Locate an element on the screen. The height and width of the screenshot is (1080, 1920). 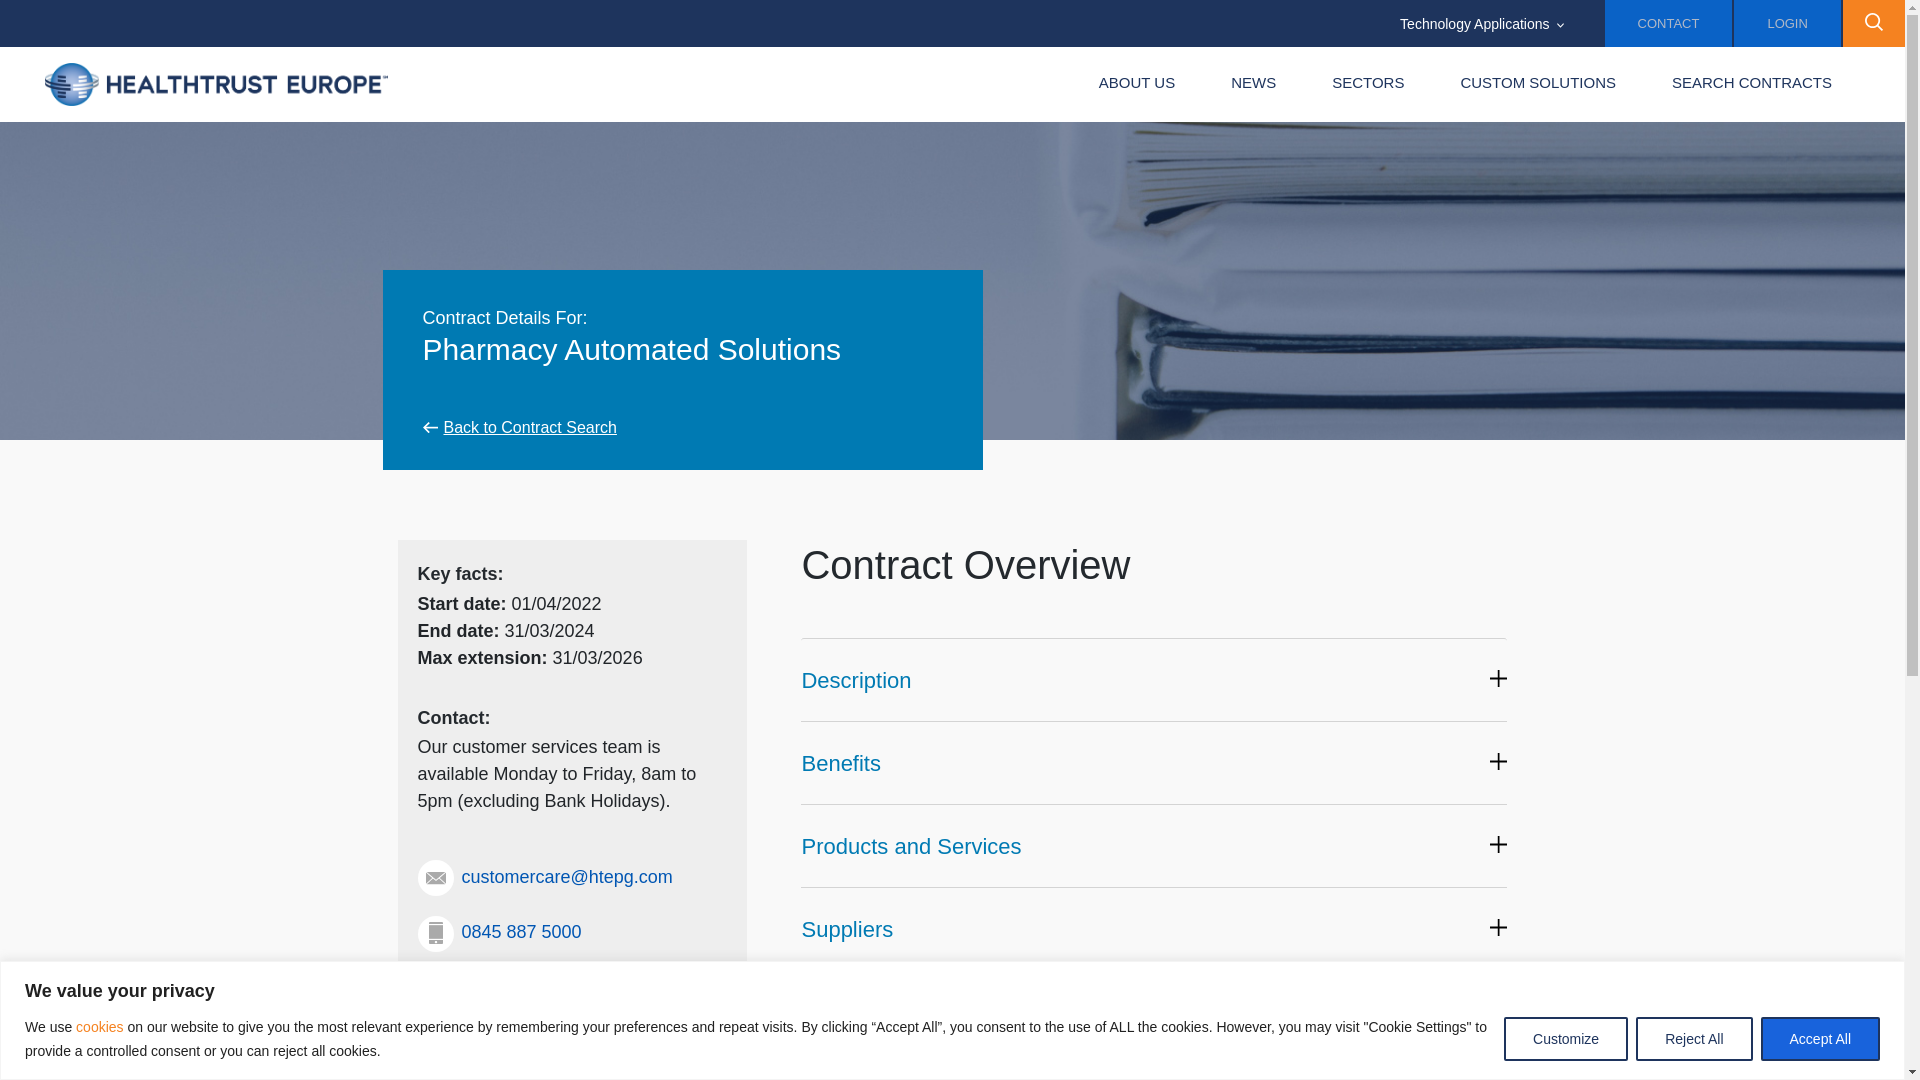
Accept All is located at coordinates (1820, 1038).